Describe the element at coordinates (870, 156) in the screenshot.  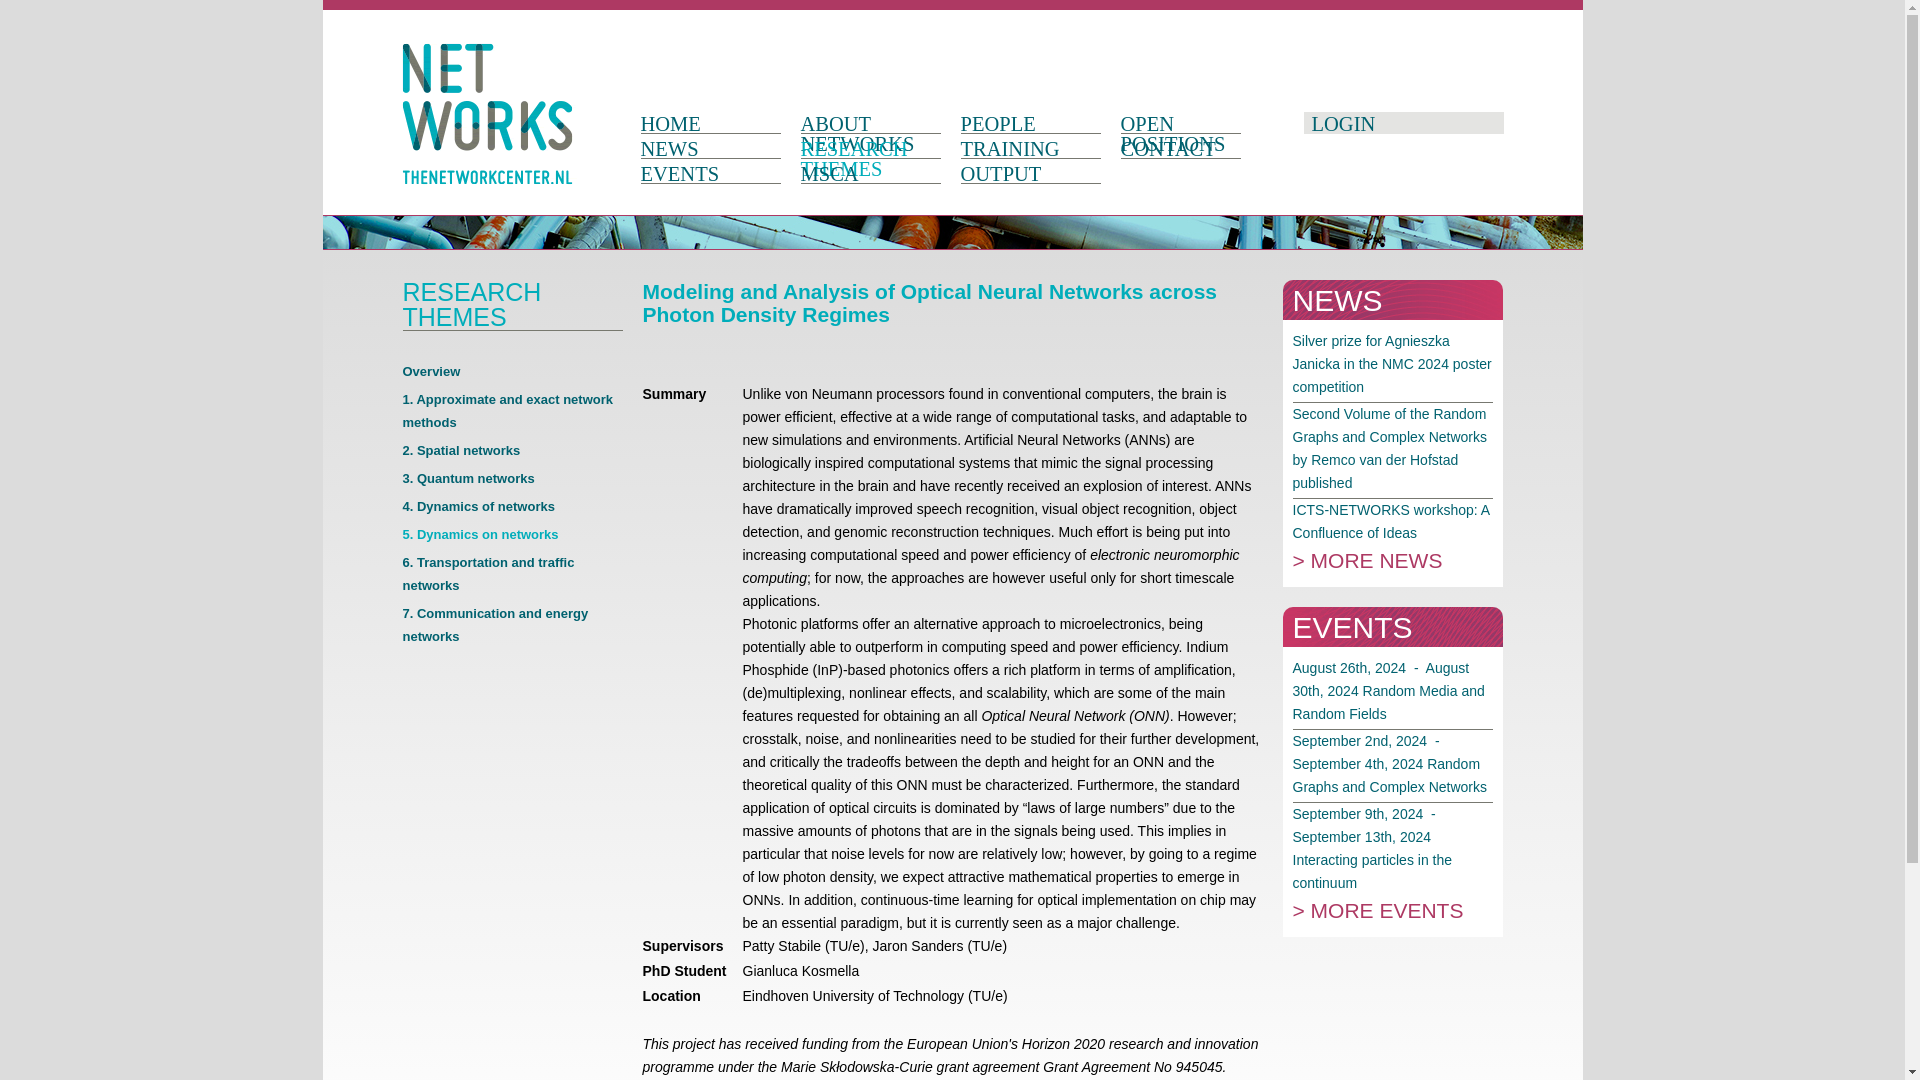
I see `Research themes` at that location.